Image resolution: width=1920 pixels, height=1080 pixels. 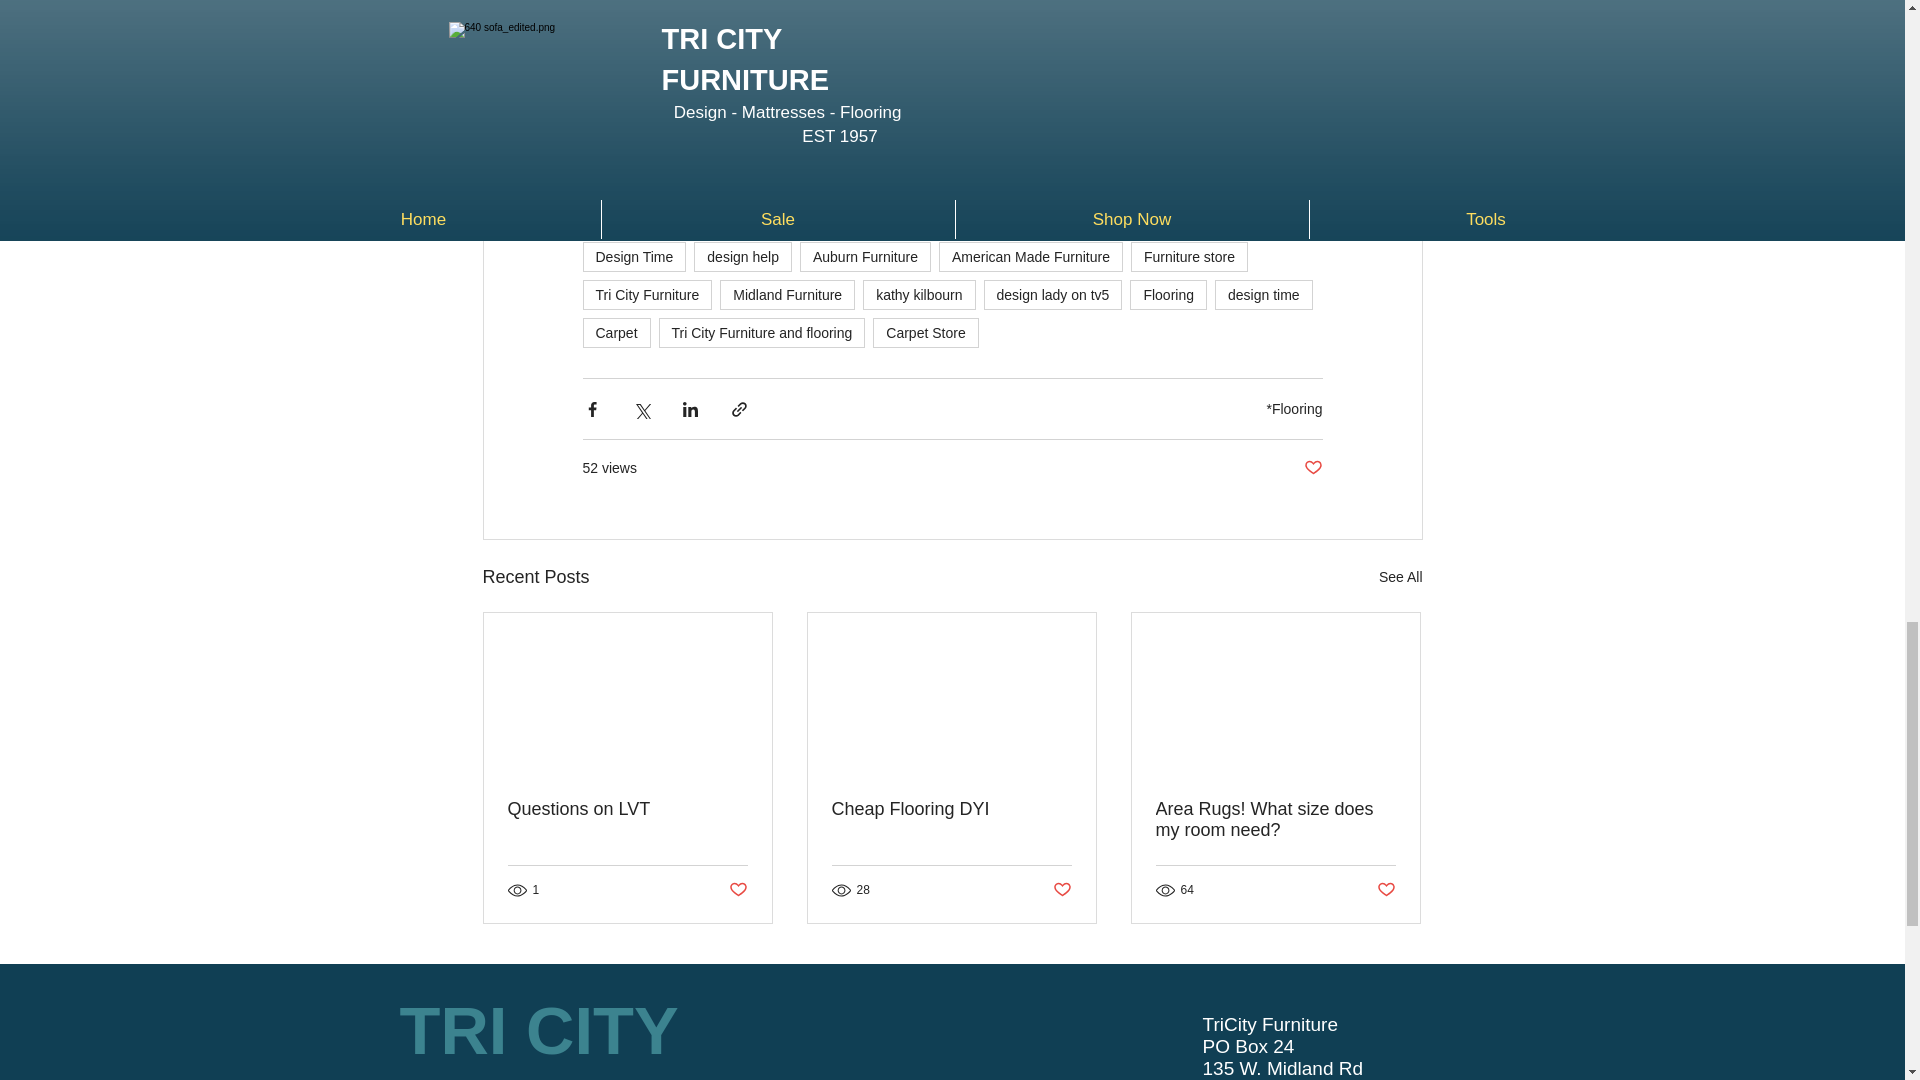 What do you see at coordinates (633, 256) in the screenshot?
I see `Design Time` at bounding box center [633, 256].